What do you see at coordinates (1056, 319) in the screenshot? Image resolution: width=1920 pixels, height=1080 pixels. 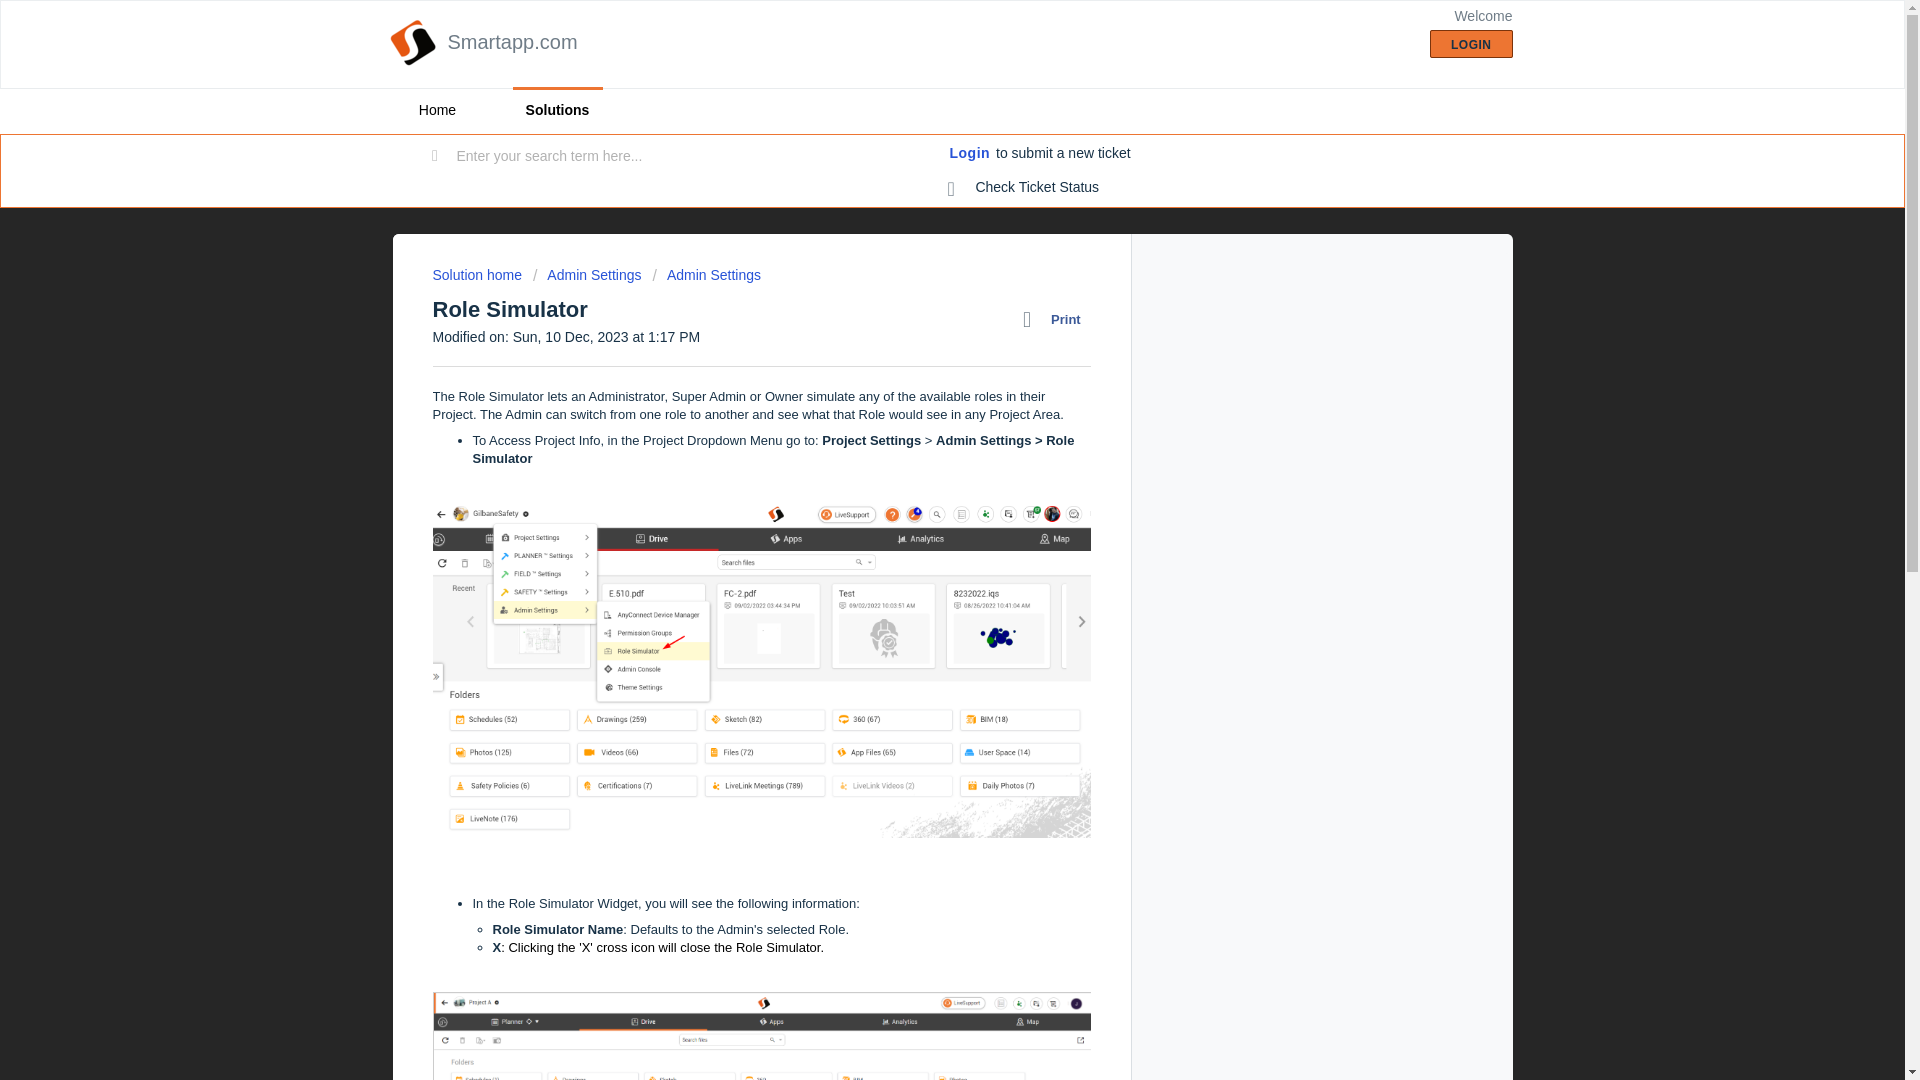 I see `Print this Article` at bounding box center [1056, 319].